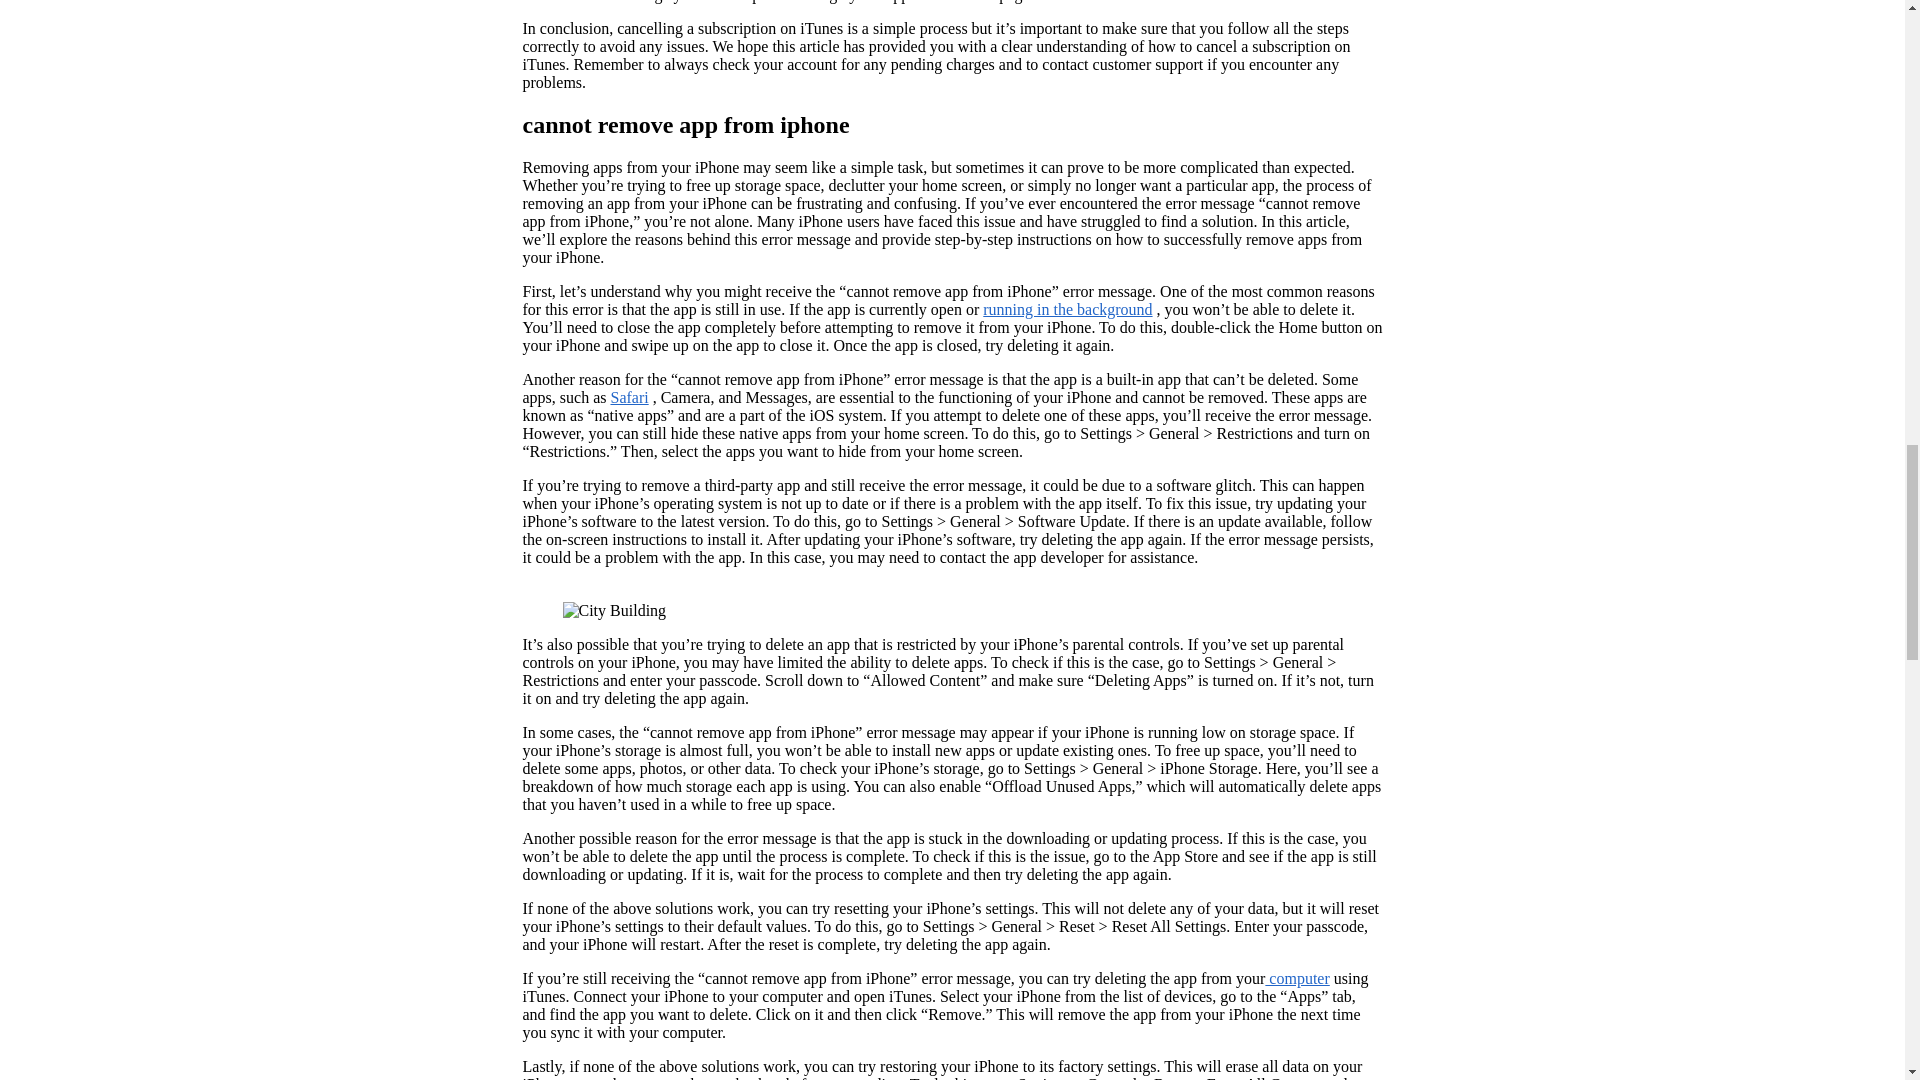 This screenshot has width=1920, height=1080. I want to click on Safari, so click(629, 397).